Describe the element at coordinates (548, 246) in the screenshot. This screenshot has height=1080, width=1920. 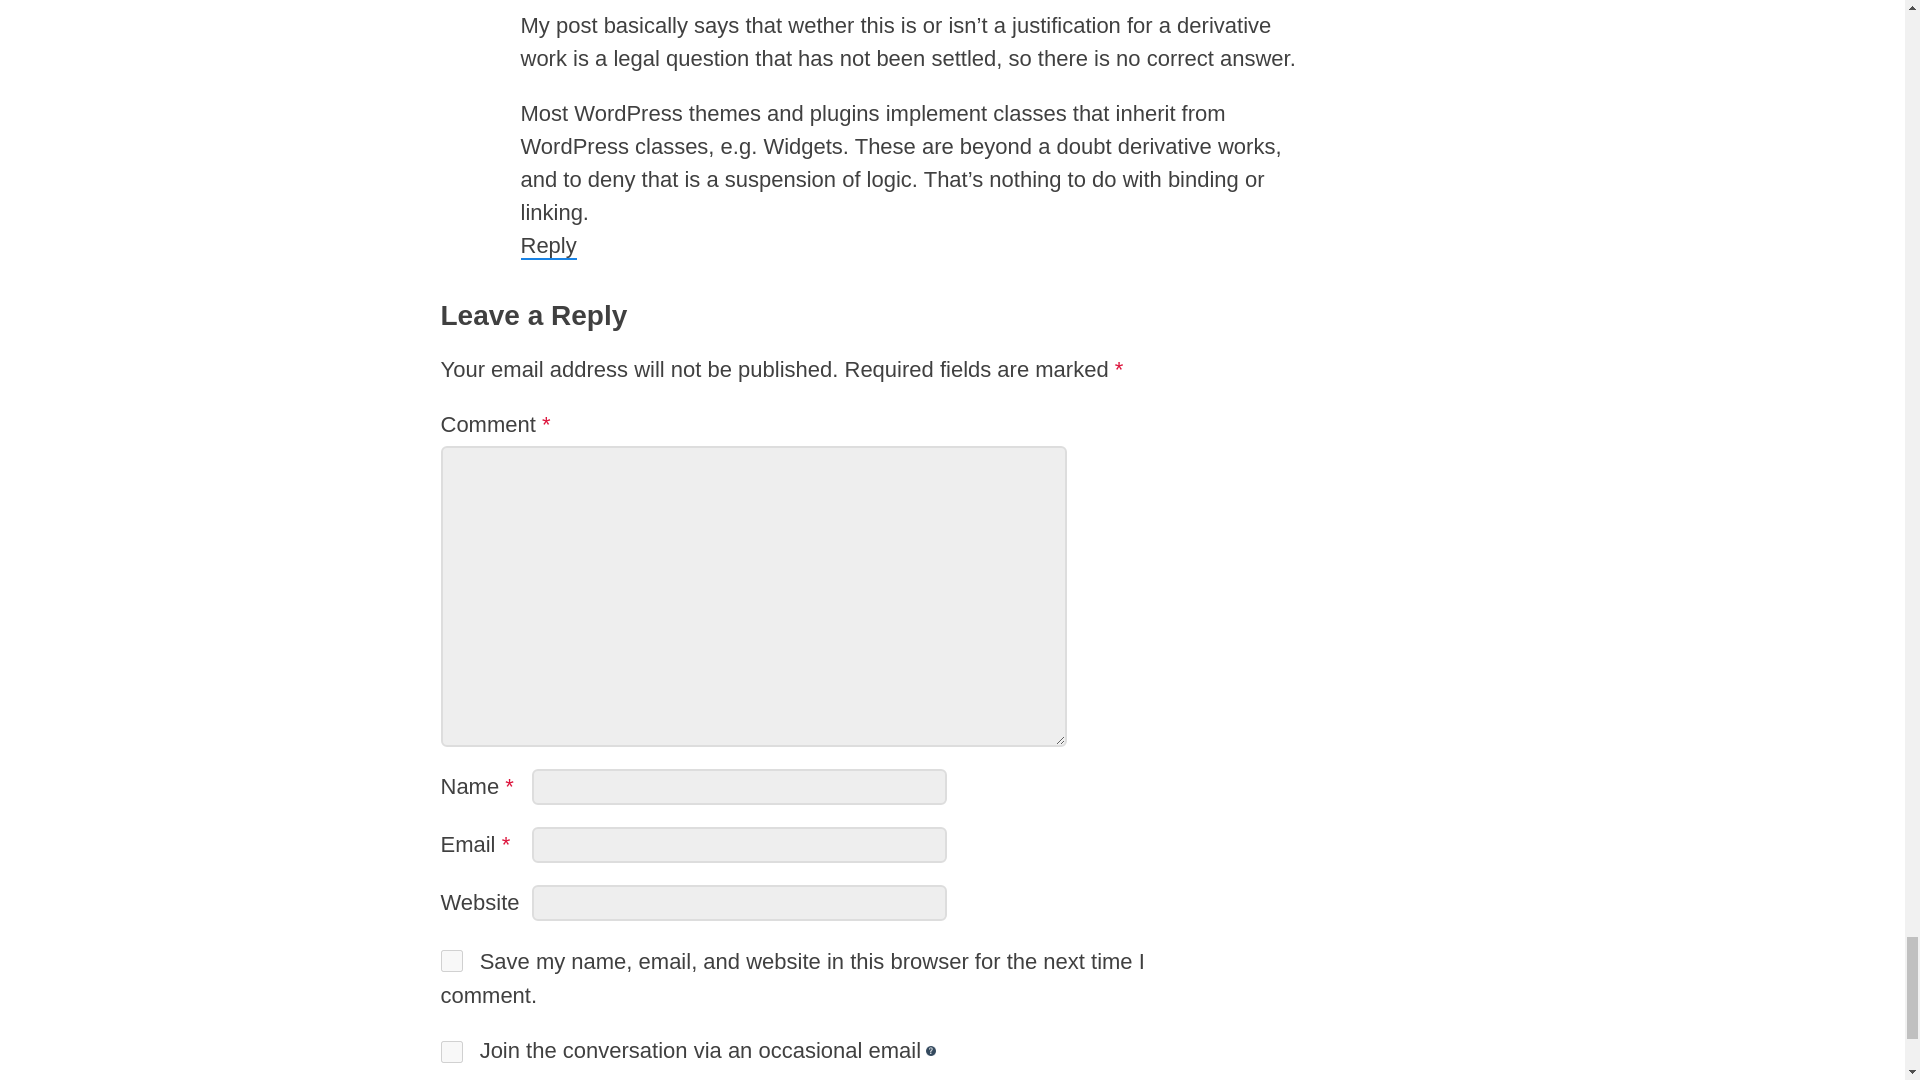
I see `Reply` at that location.